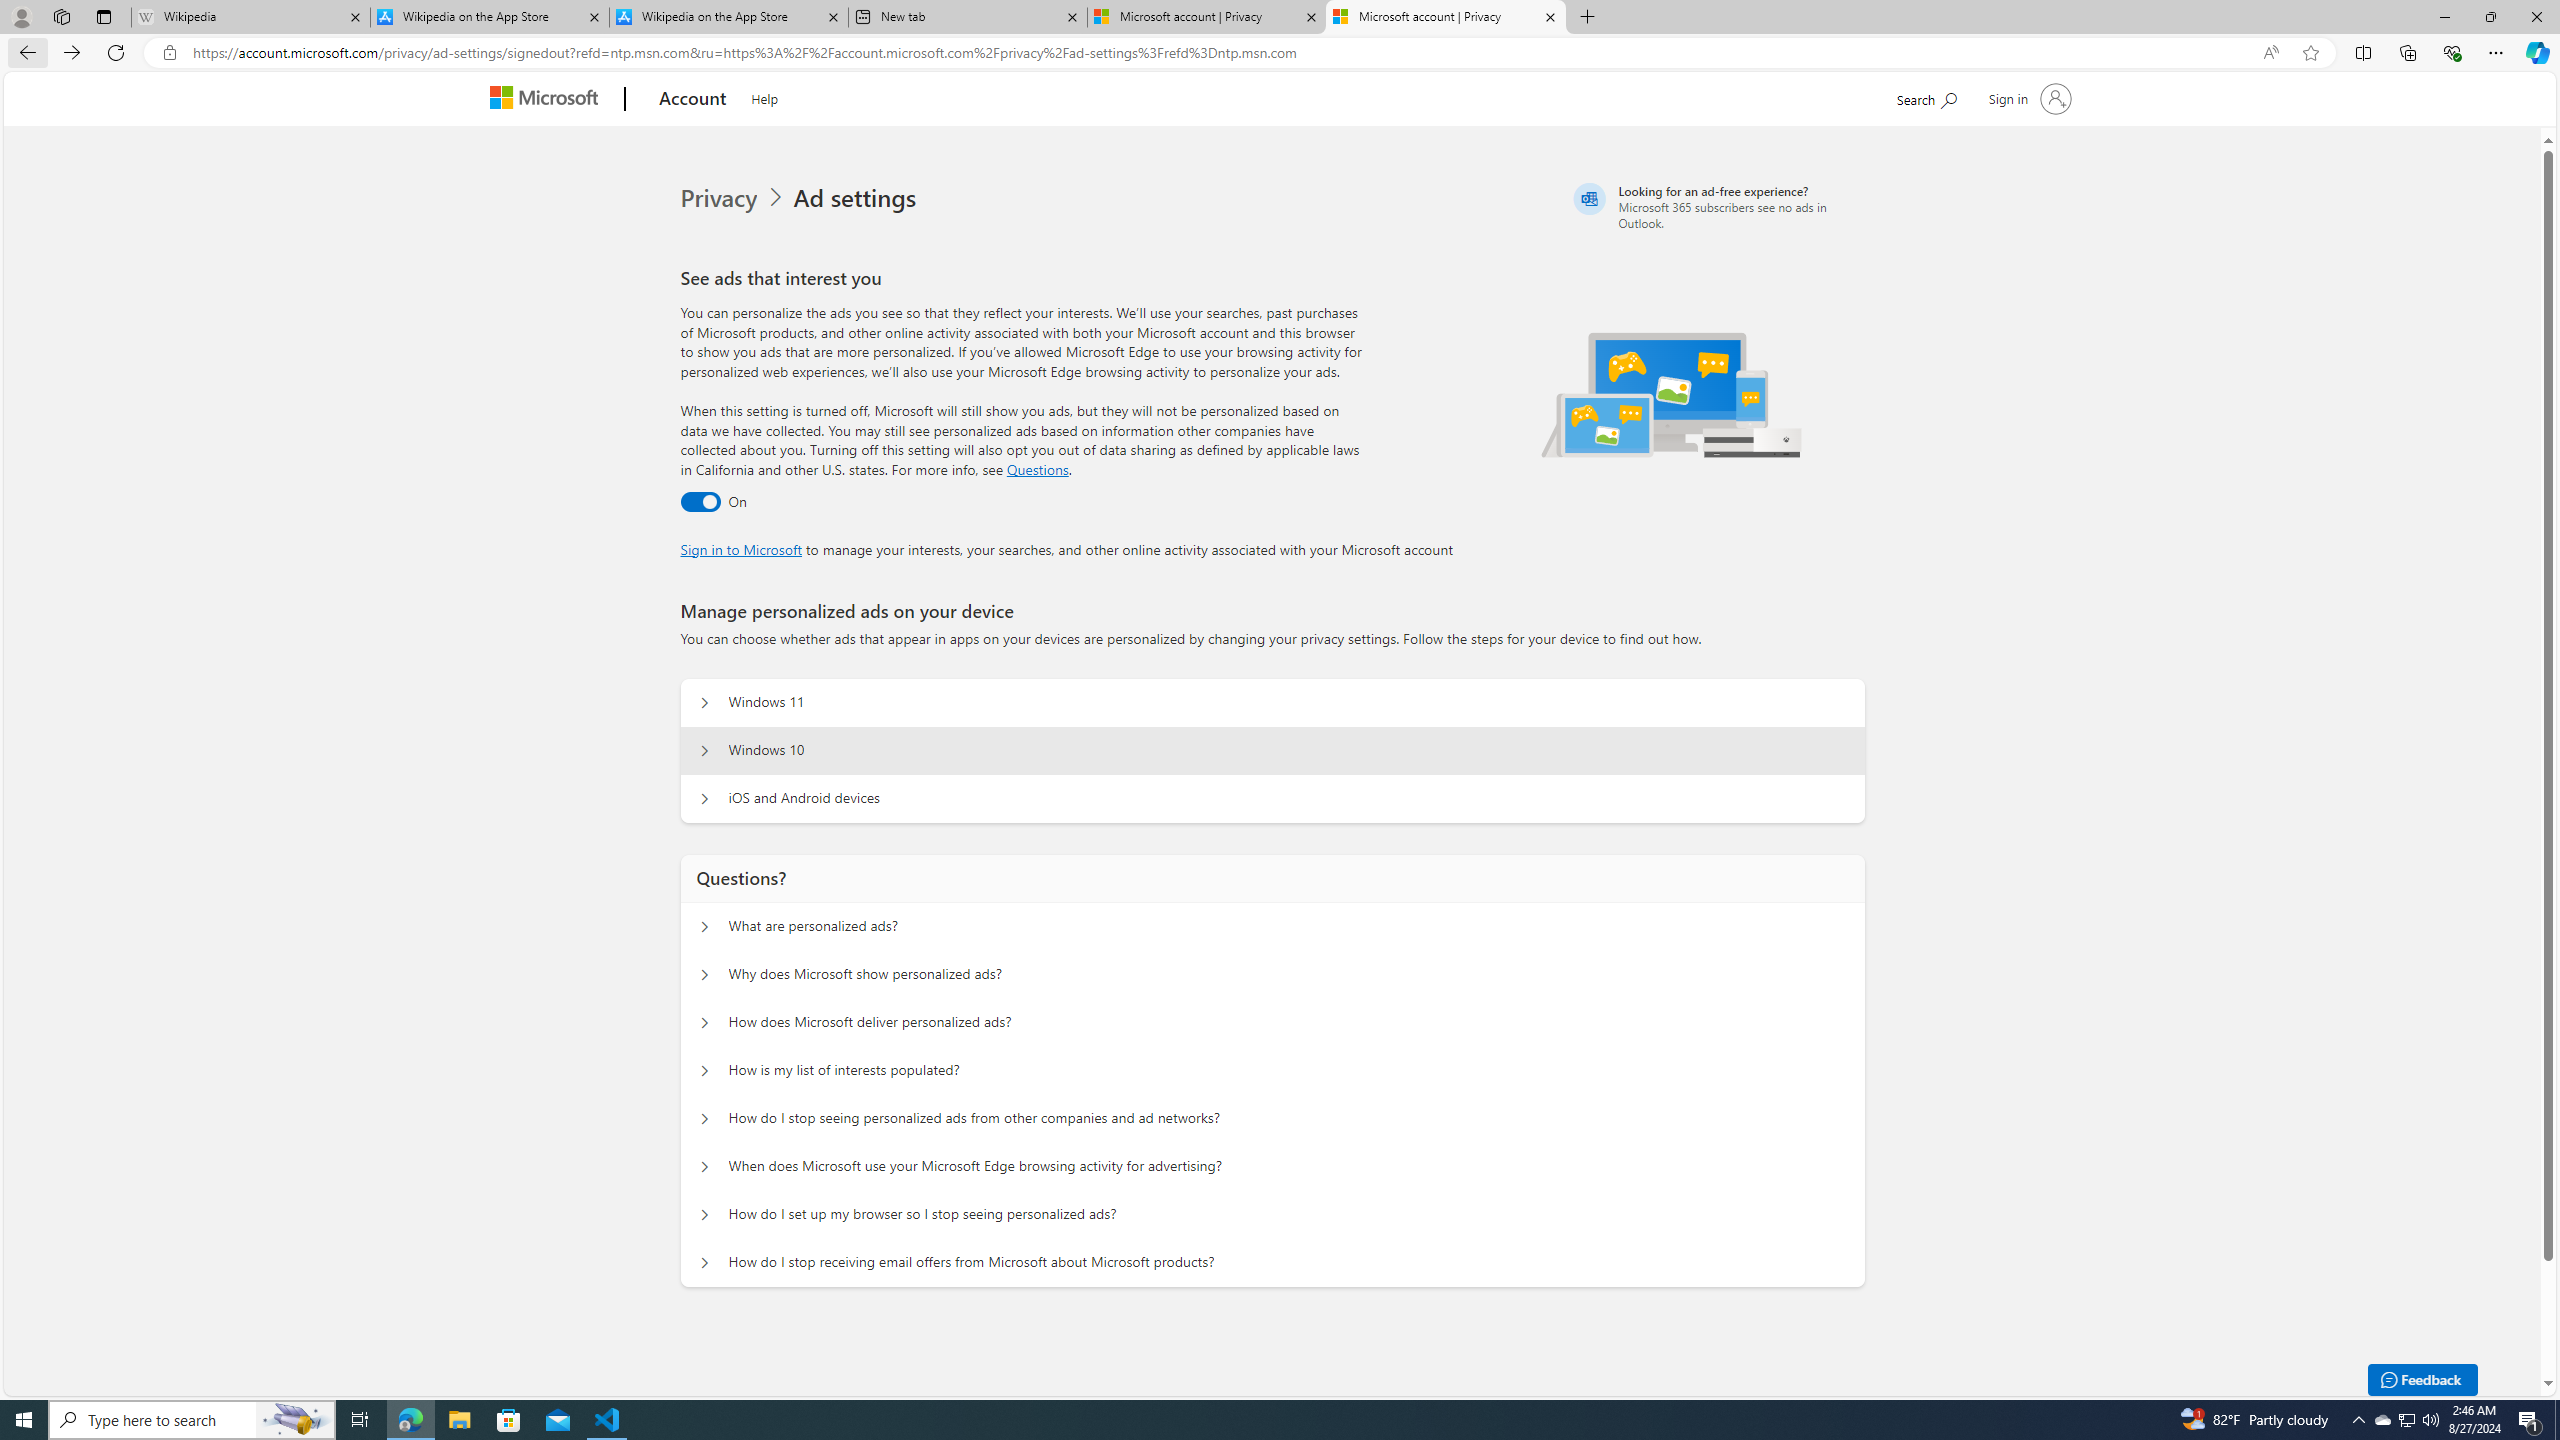 This screenshot has width=2560, height=1440. Describe the element at coordinates (858, 198) in the screenshot. I see `Ad settings` at that location.